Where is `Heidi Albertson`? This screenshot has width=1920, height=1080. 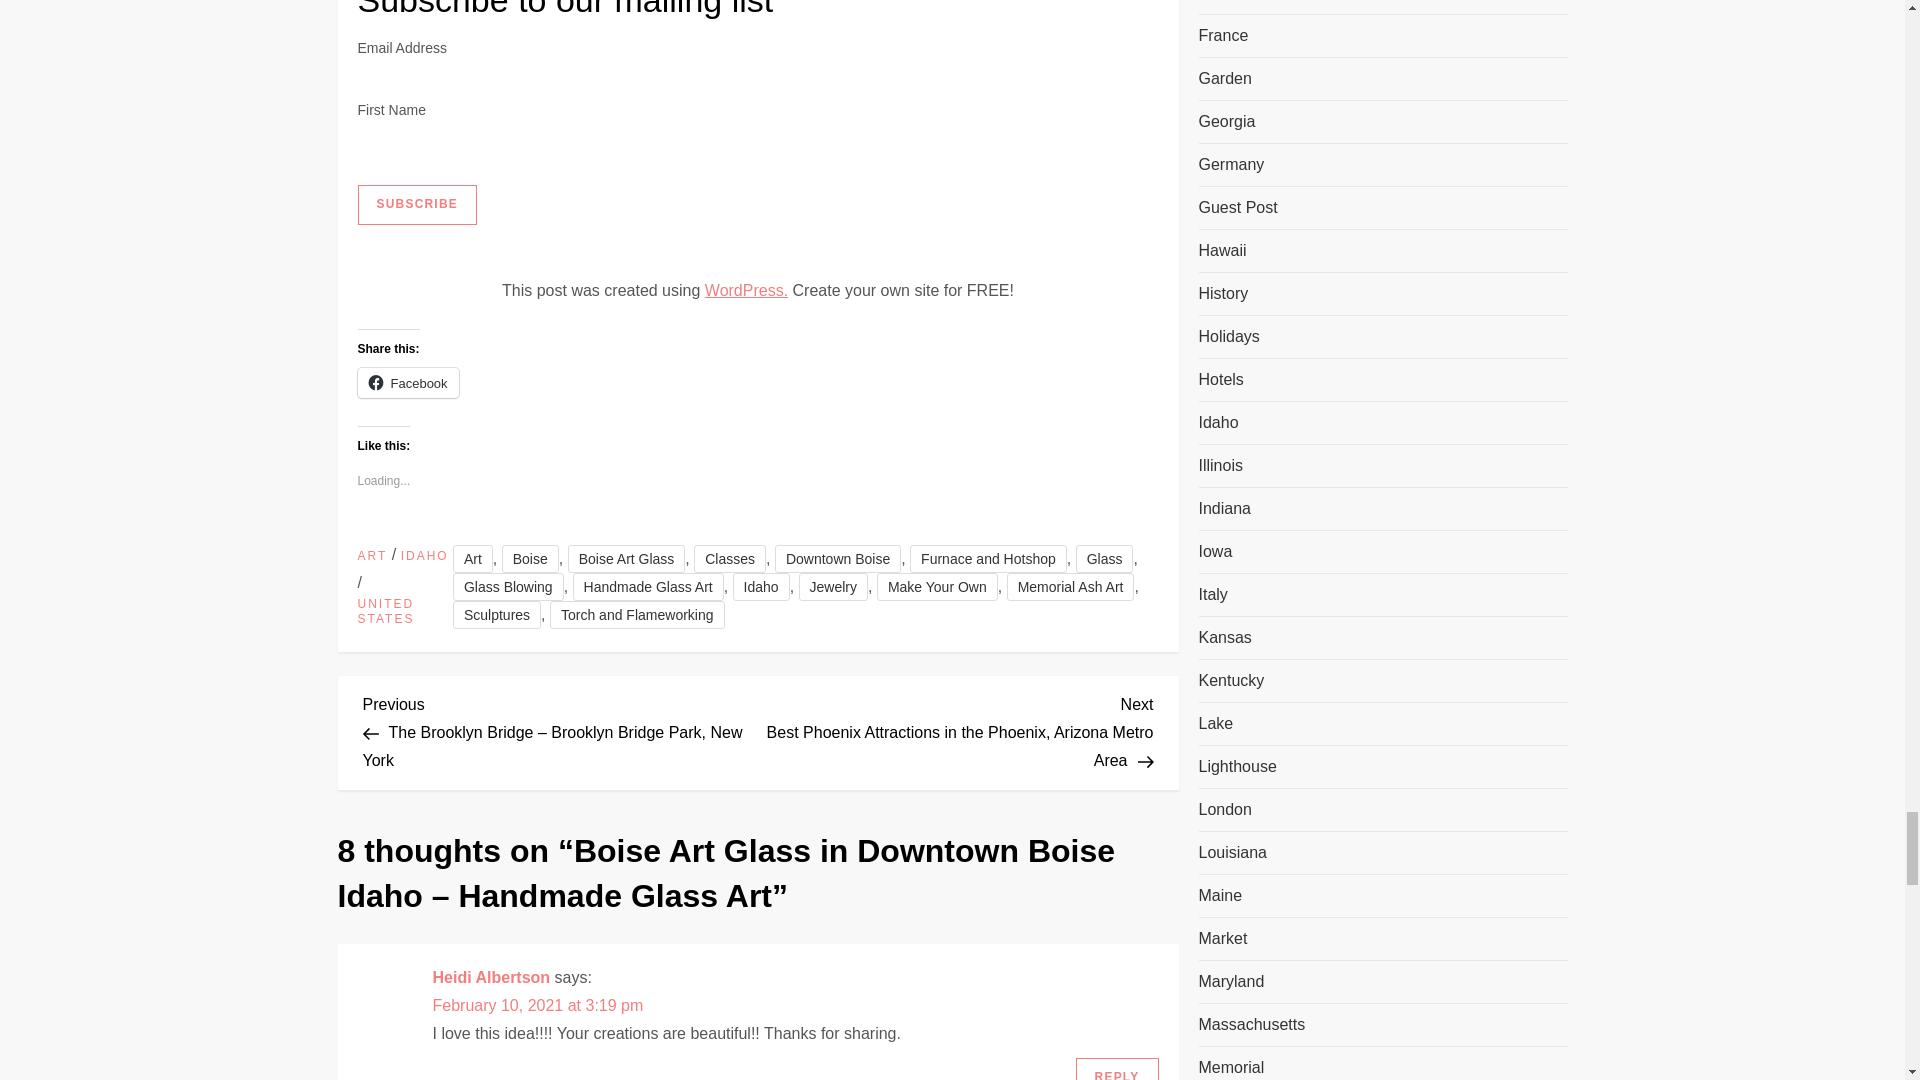
Heidi Albertson is located at coordinates (490, 977).